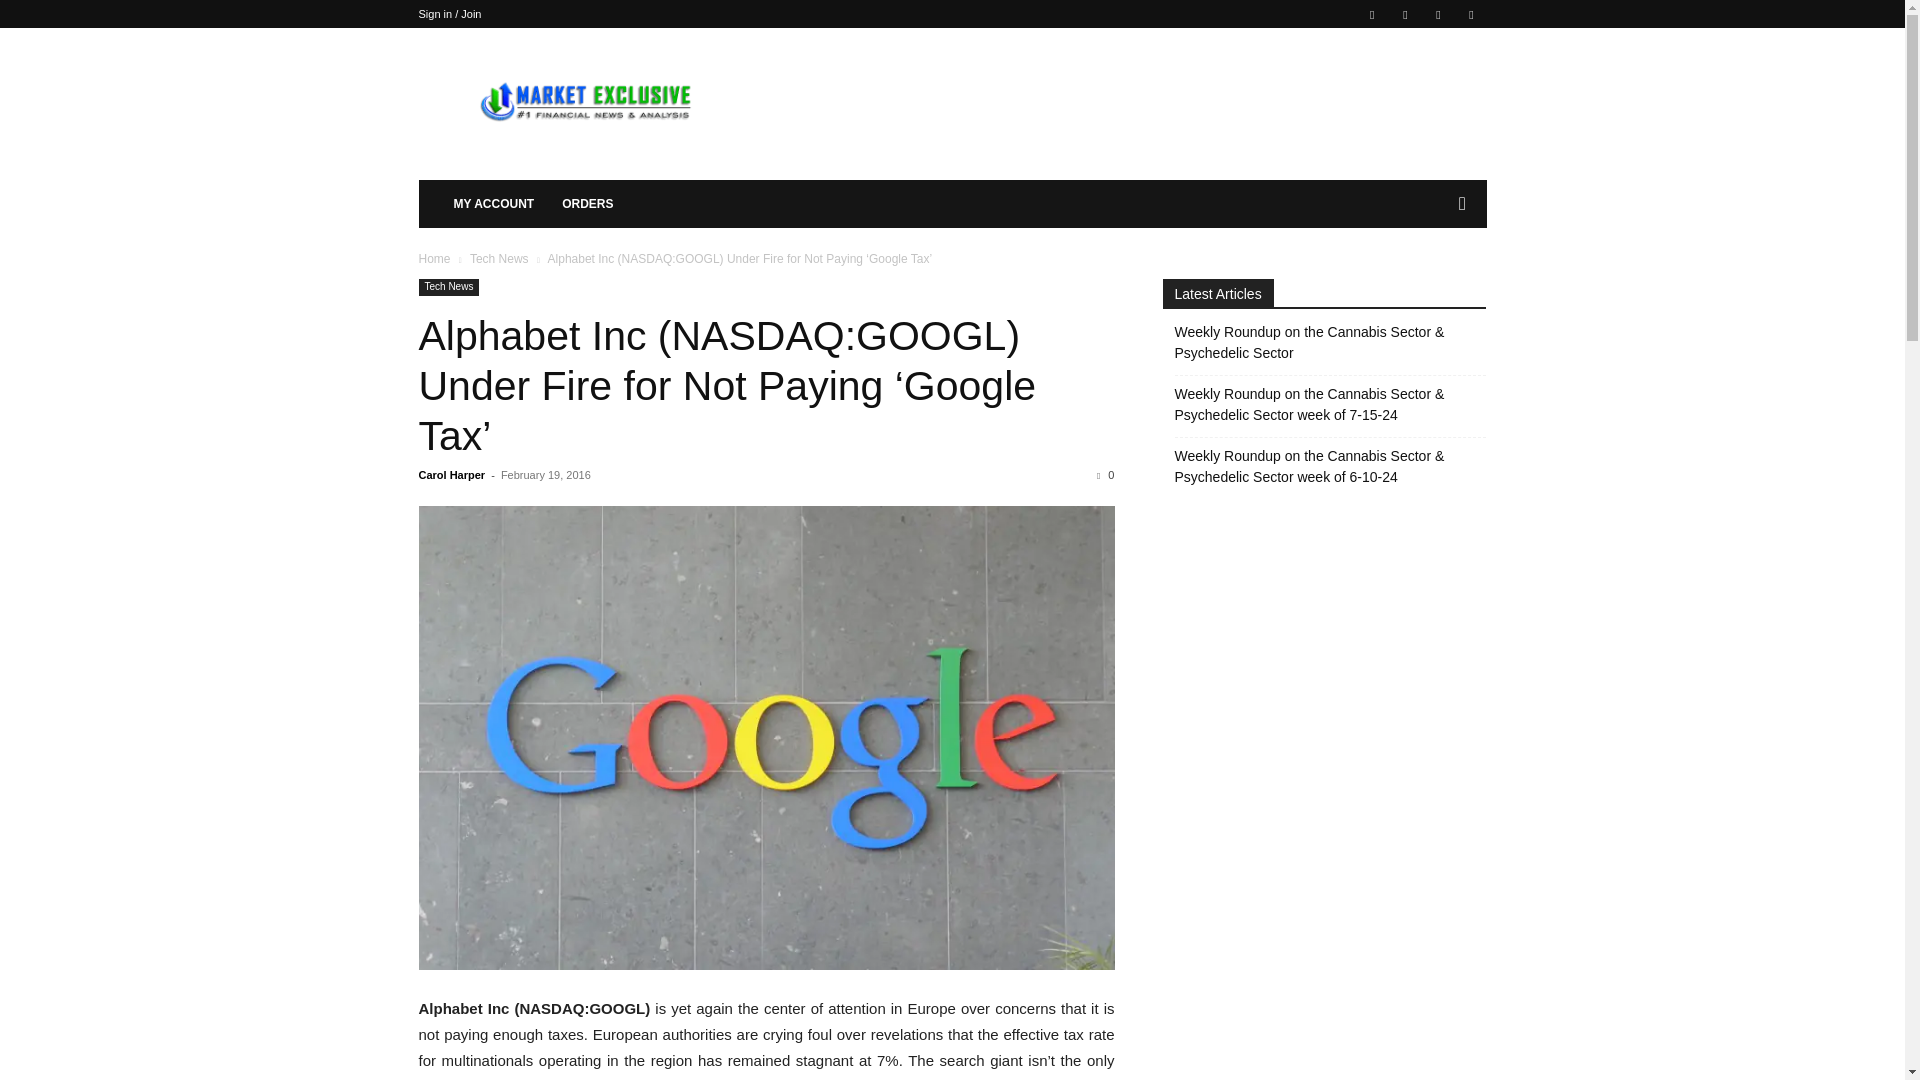  What do you see at coordinates (500, 258) in the screenshot?
I see `Tech News` at bounding box center [500, 258].